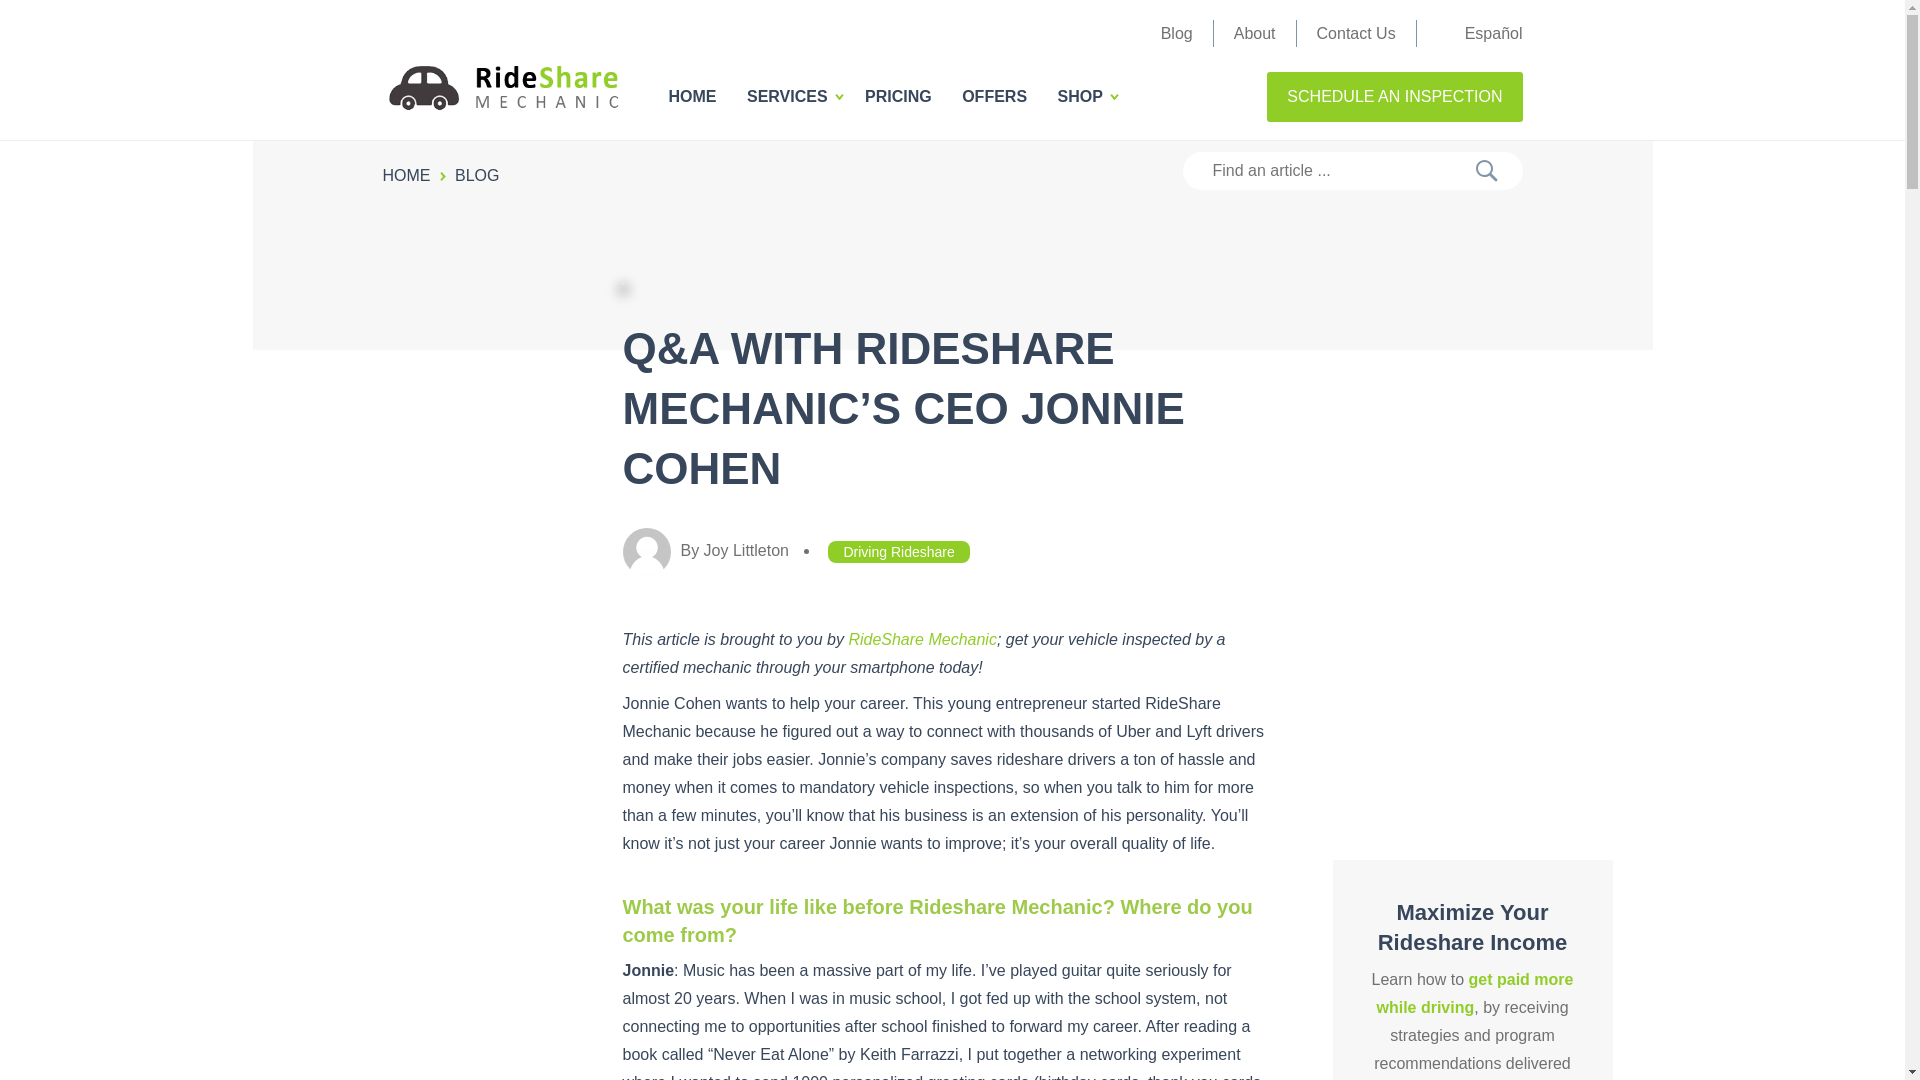 The width and height of the screenshot is (1920, 1080). I want to click on HOME, so click(692, 96).